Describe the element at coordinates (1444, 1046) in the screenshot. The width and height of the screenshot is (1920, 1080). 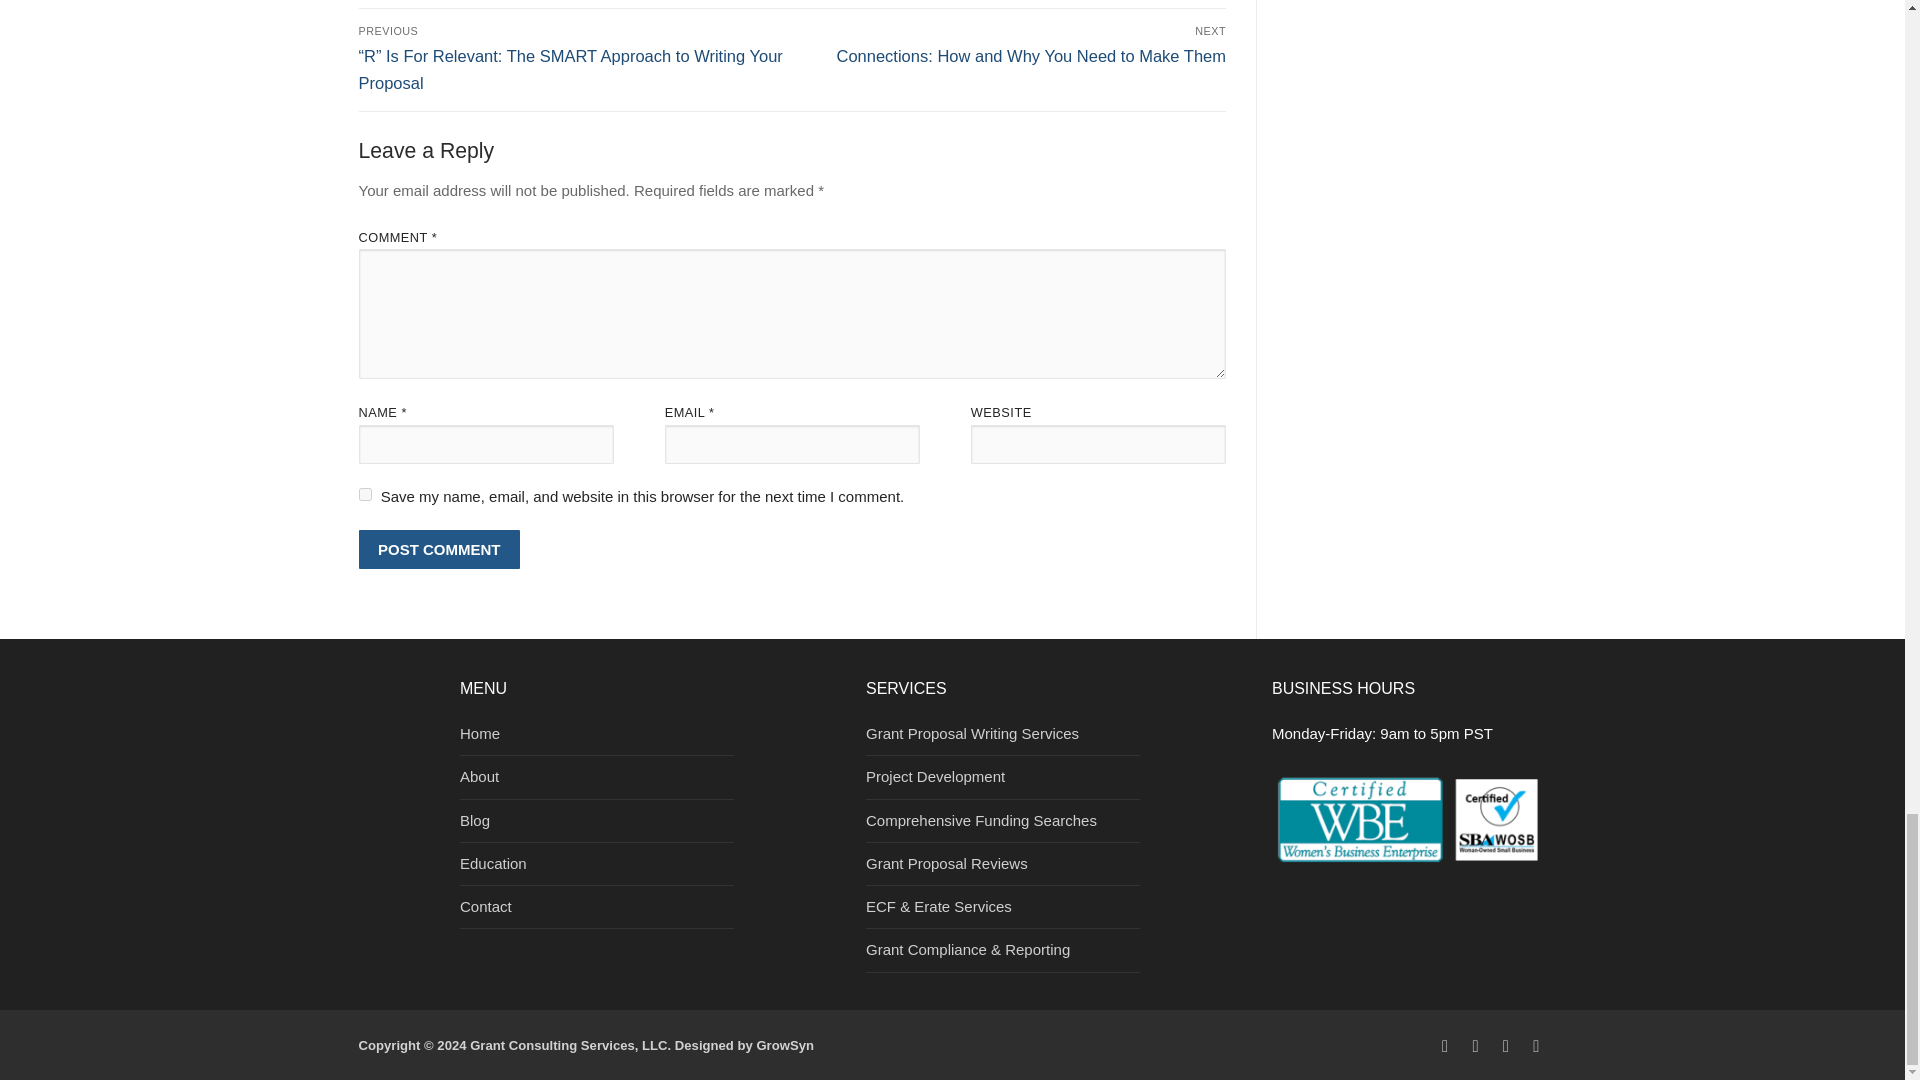
I see `Youtube` at that location.